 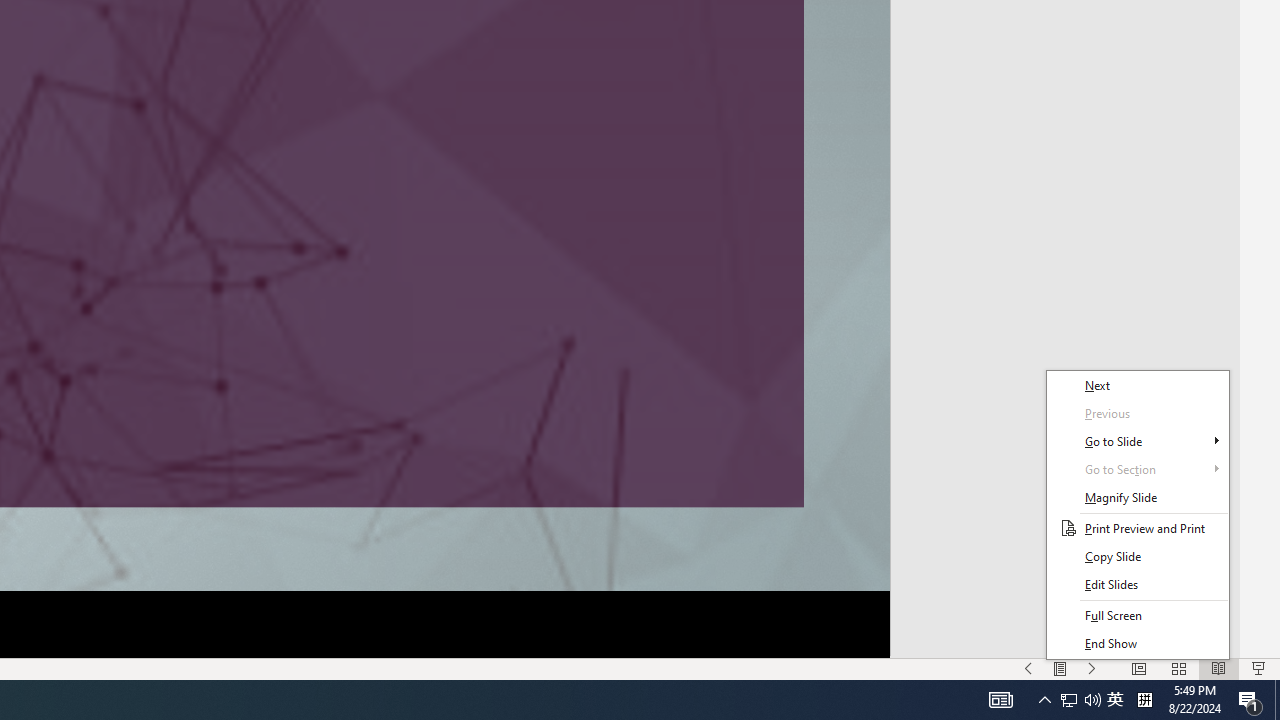 What do you see at coordinates (1138, 469) in the screenshot?
I see `Go to Section` at bounding box center [1138, 469].